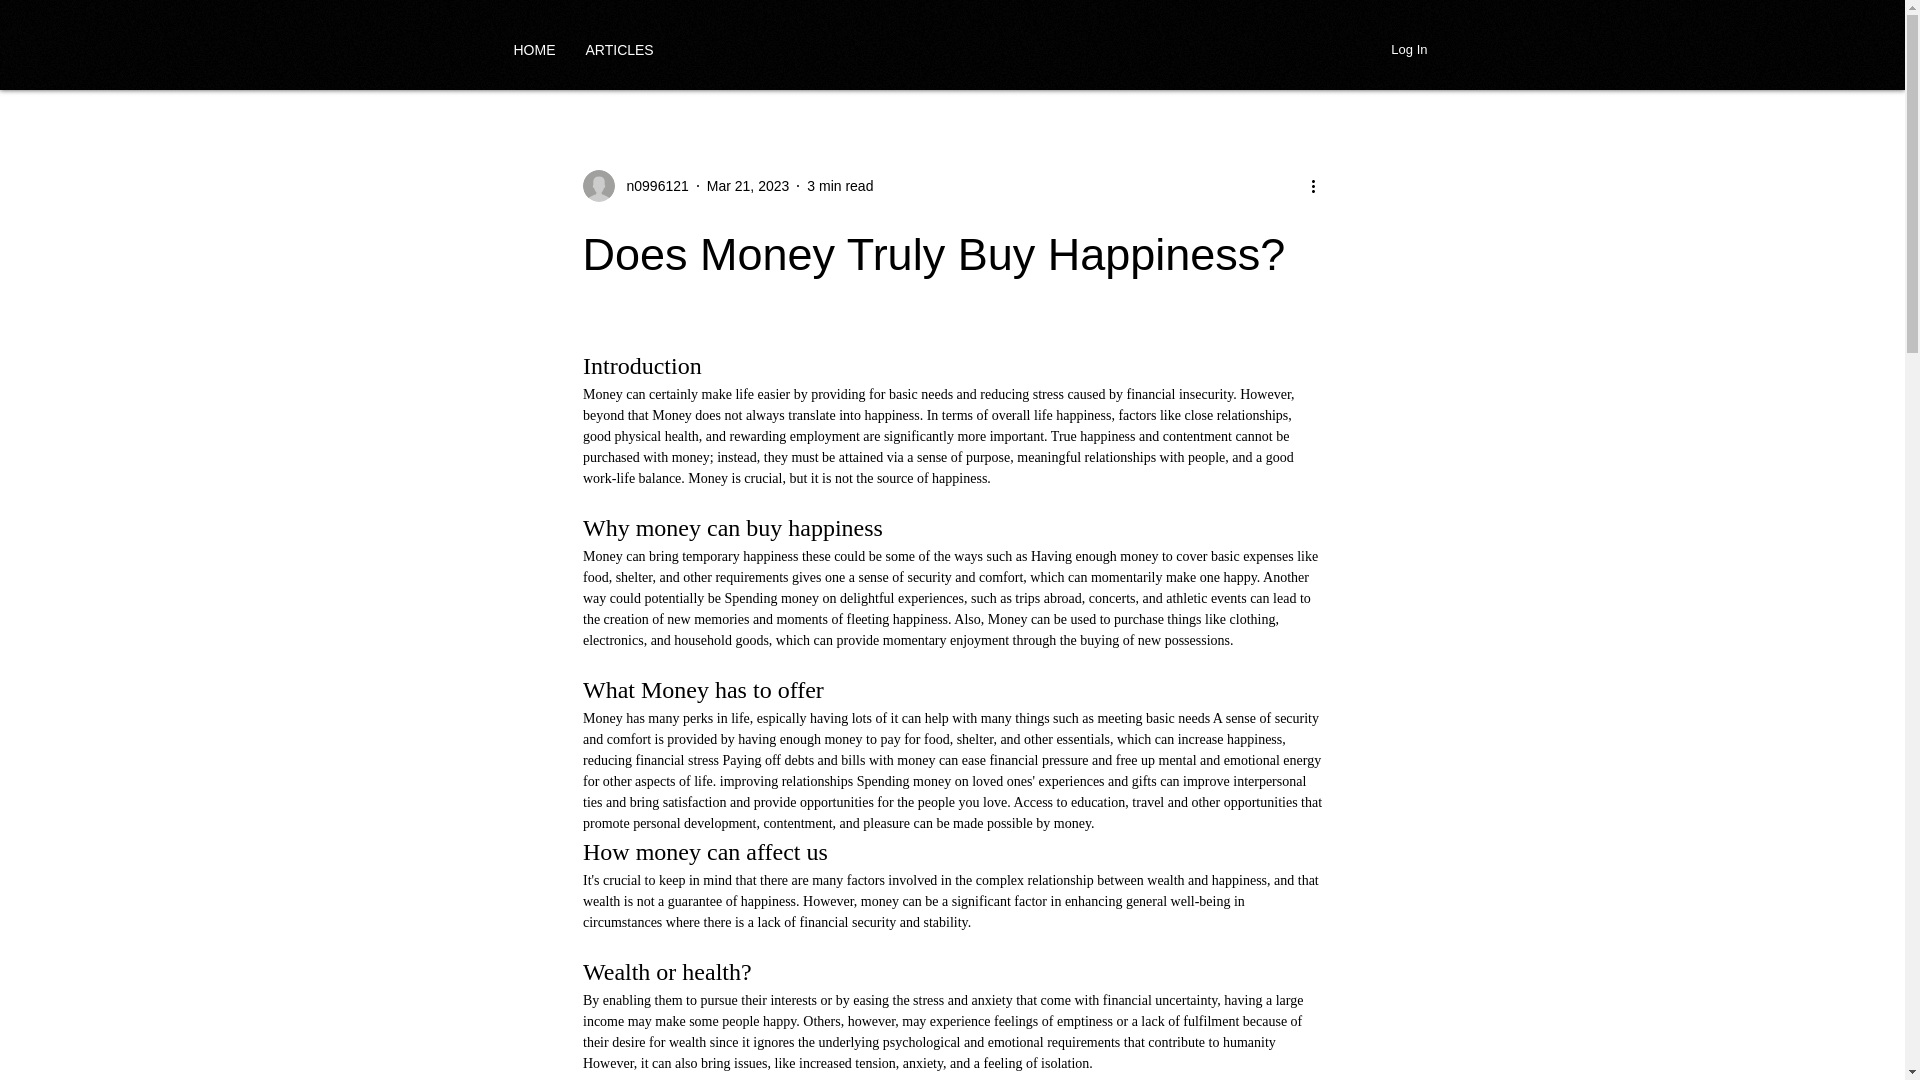 The image size is (1920, 1080). Describe the element at coordinates (650, 186) in the screenshot. I see `n0996121` at that location.